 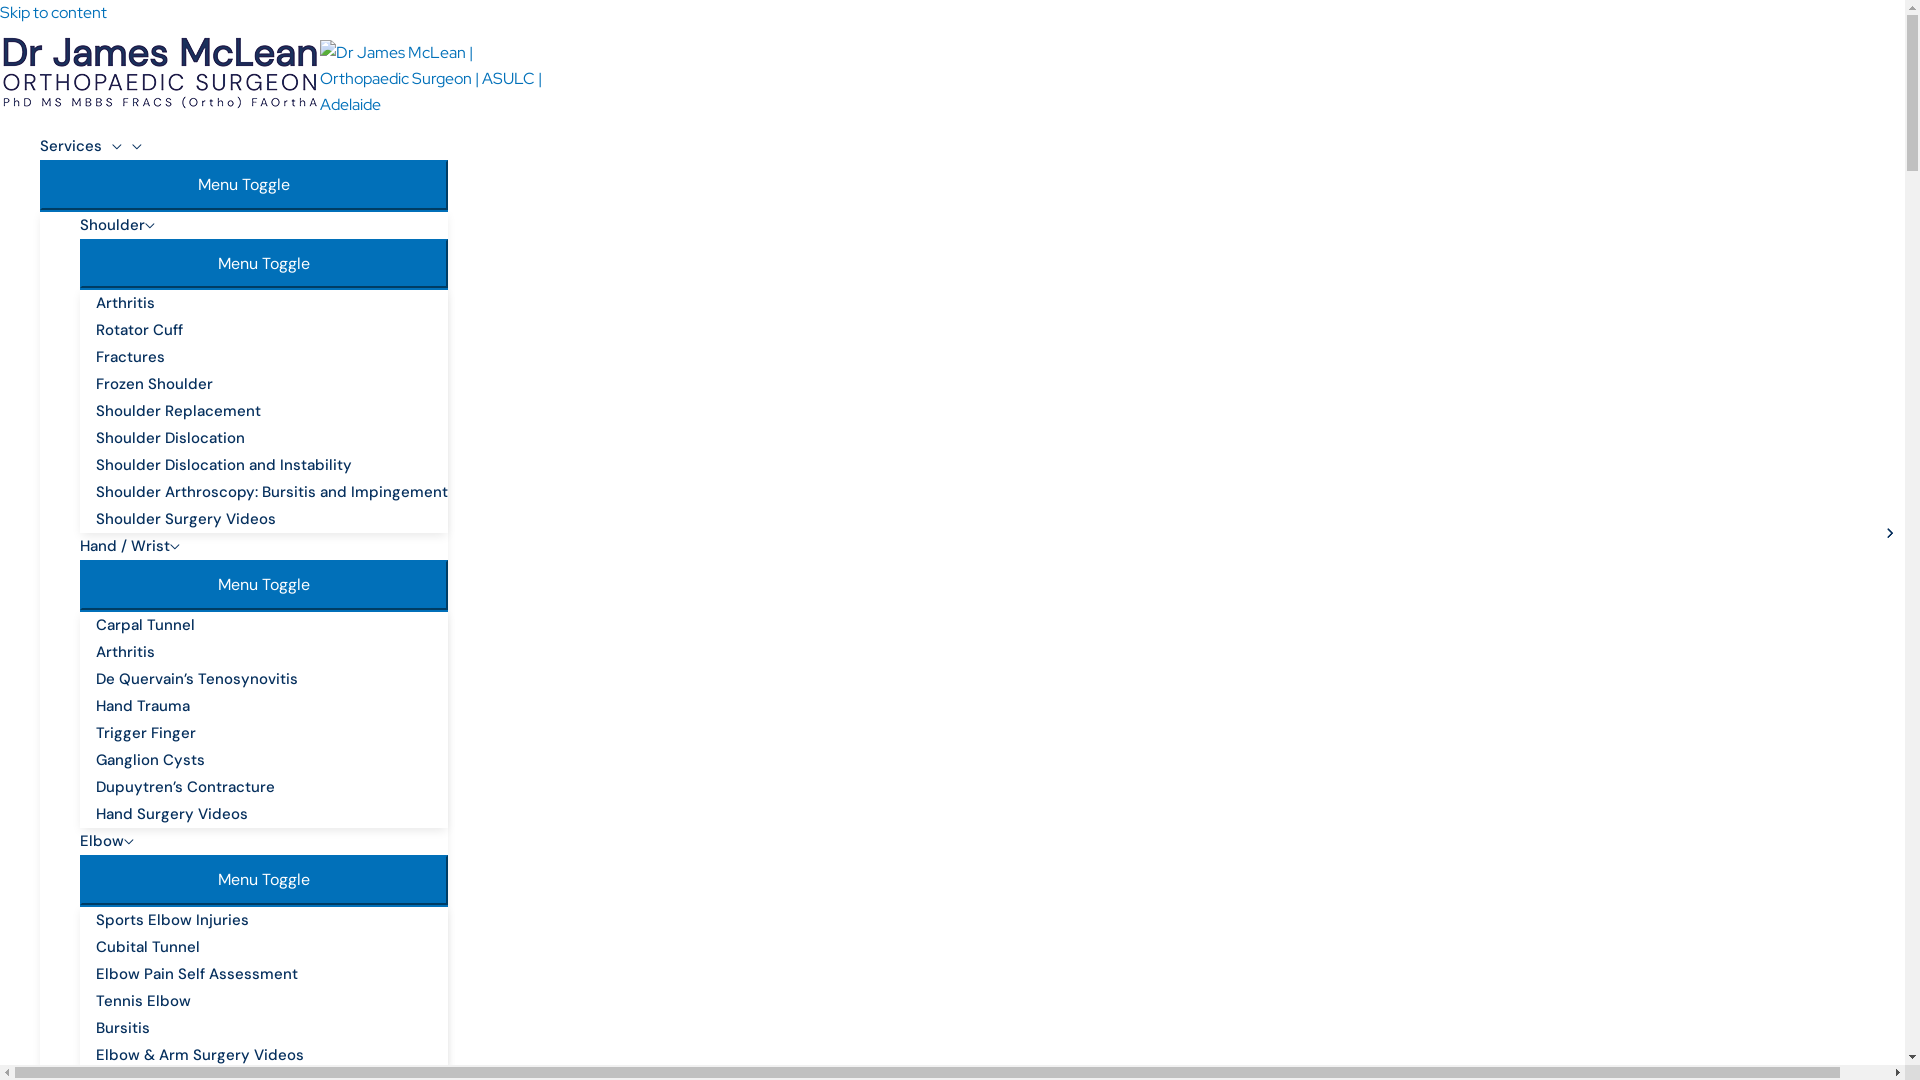 What do you see at coordinates (272, 438) in the screenshot?
I see `Shoulder Dislocation` at bounding box center [272, 438].